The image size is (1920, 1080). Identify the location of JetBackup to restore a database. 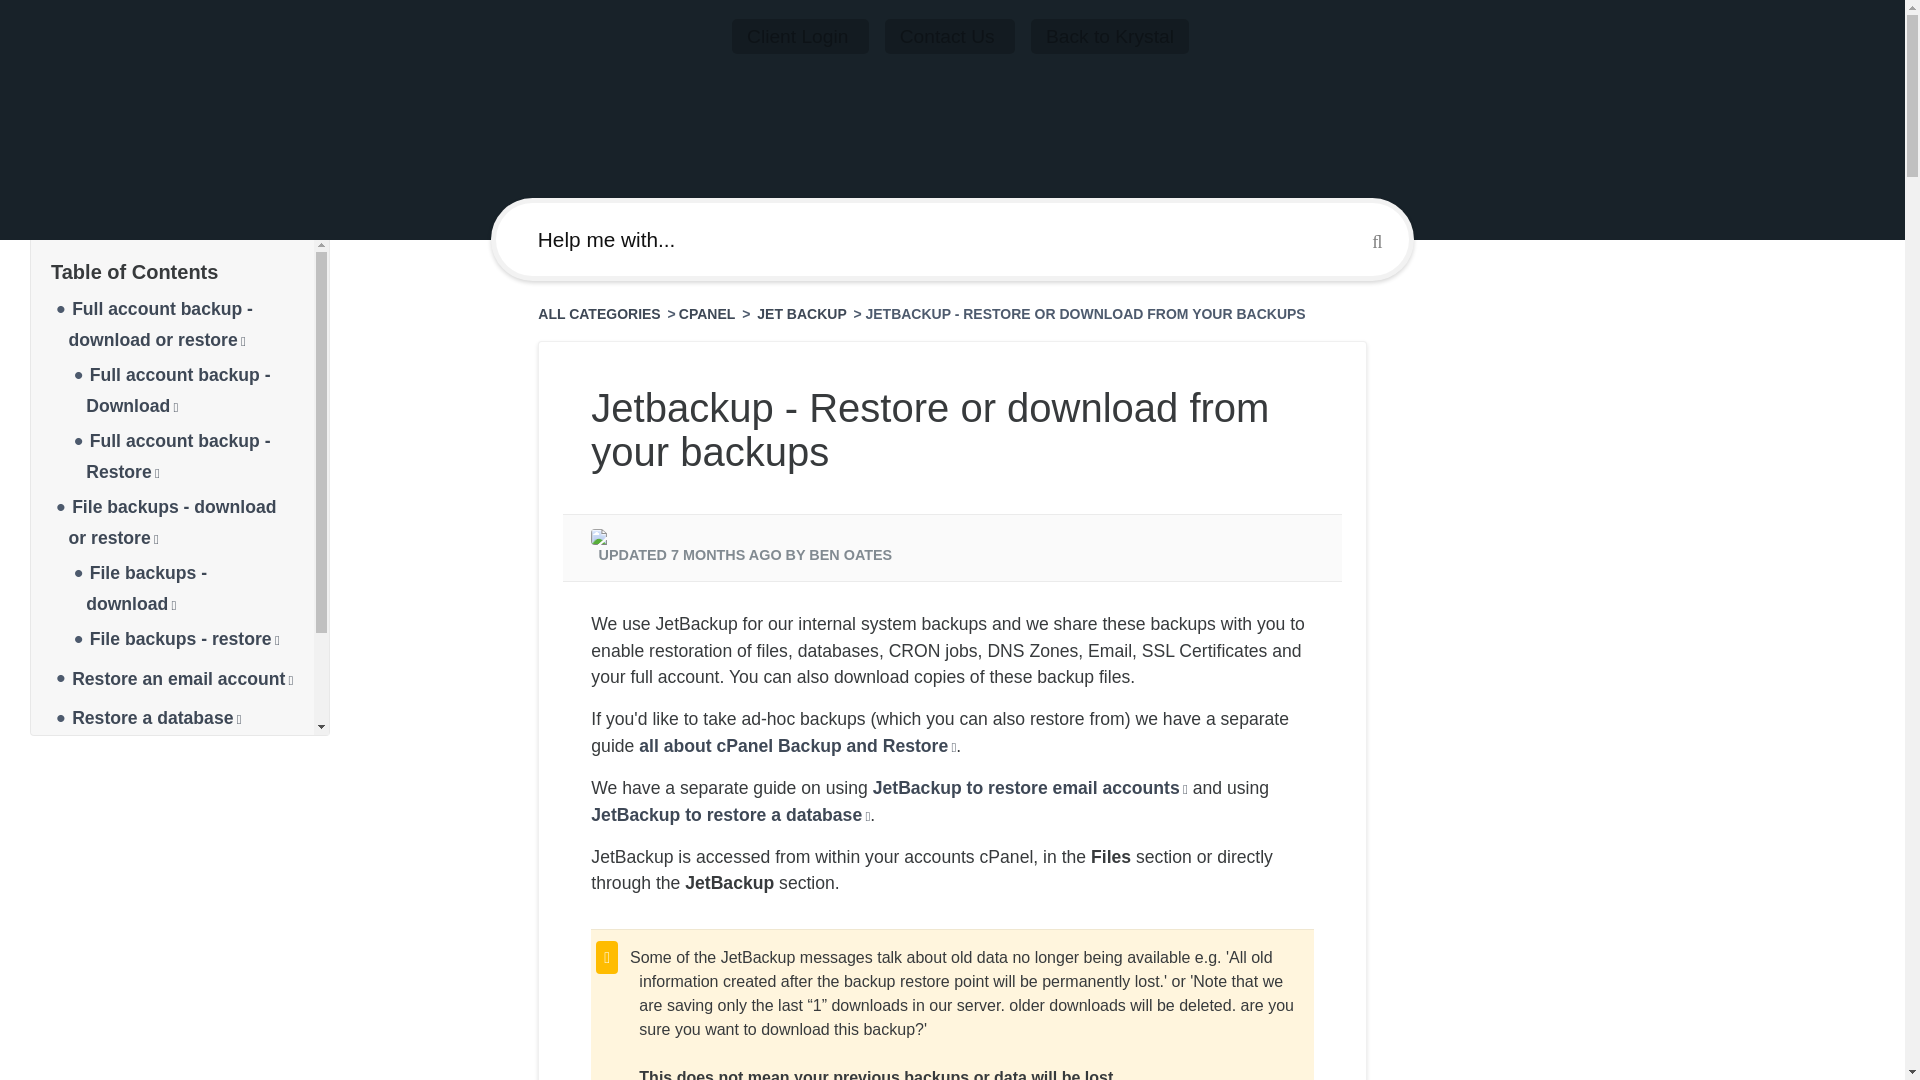
(730, 814).